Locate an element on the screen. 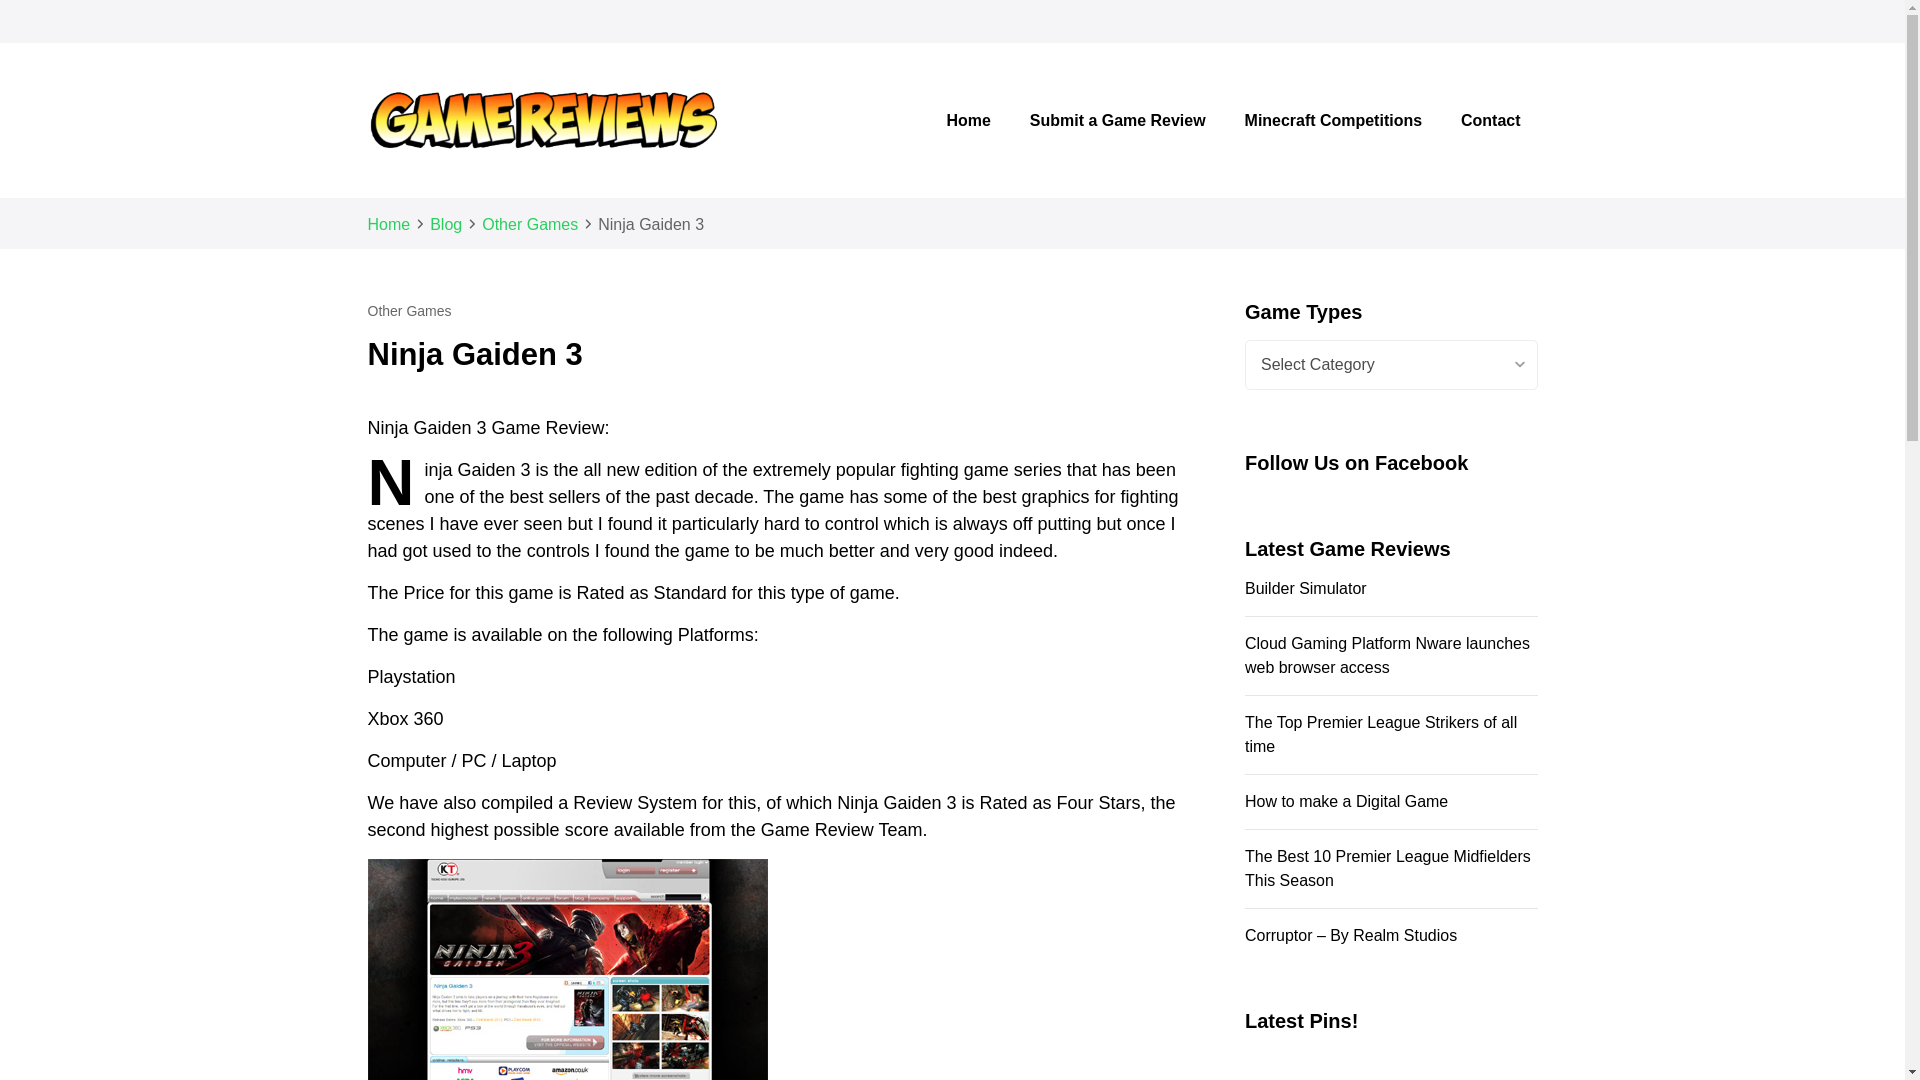 The height and width of the screenshot is (1080, 1920). Submit a Game Review is located at coordinates (1118, 120).